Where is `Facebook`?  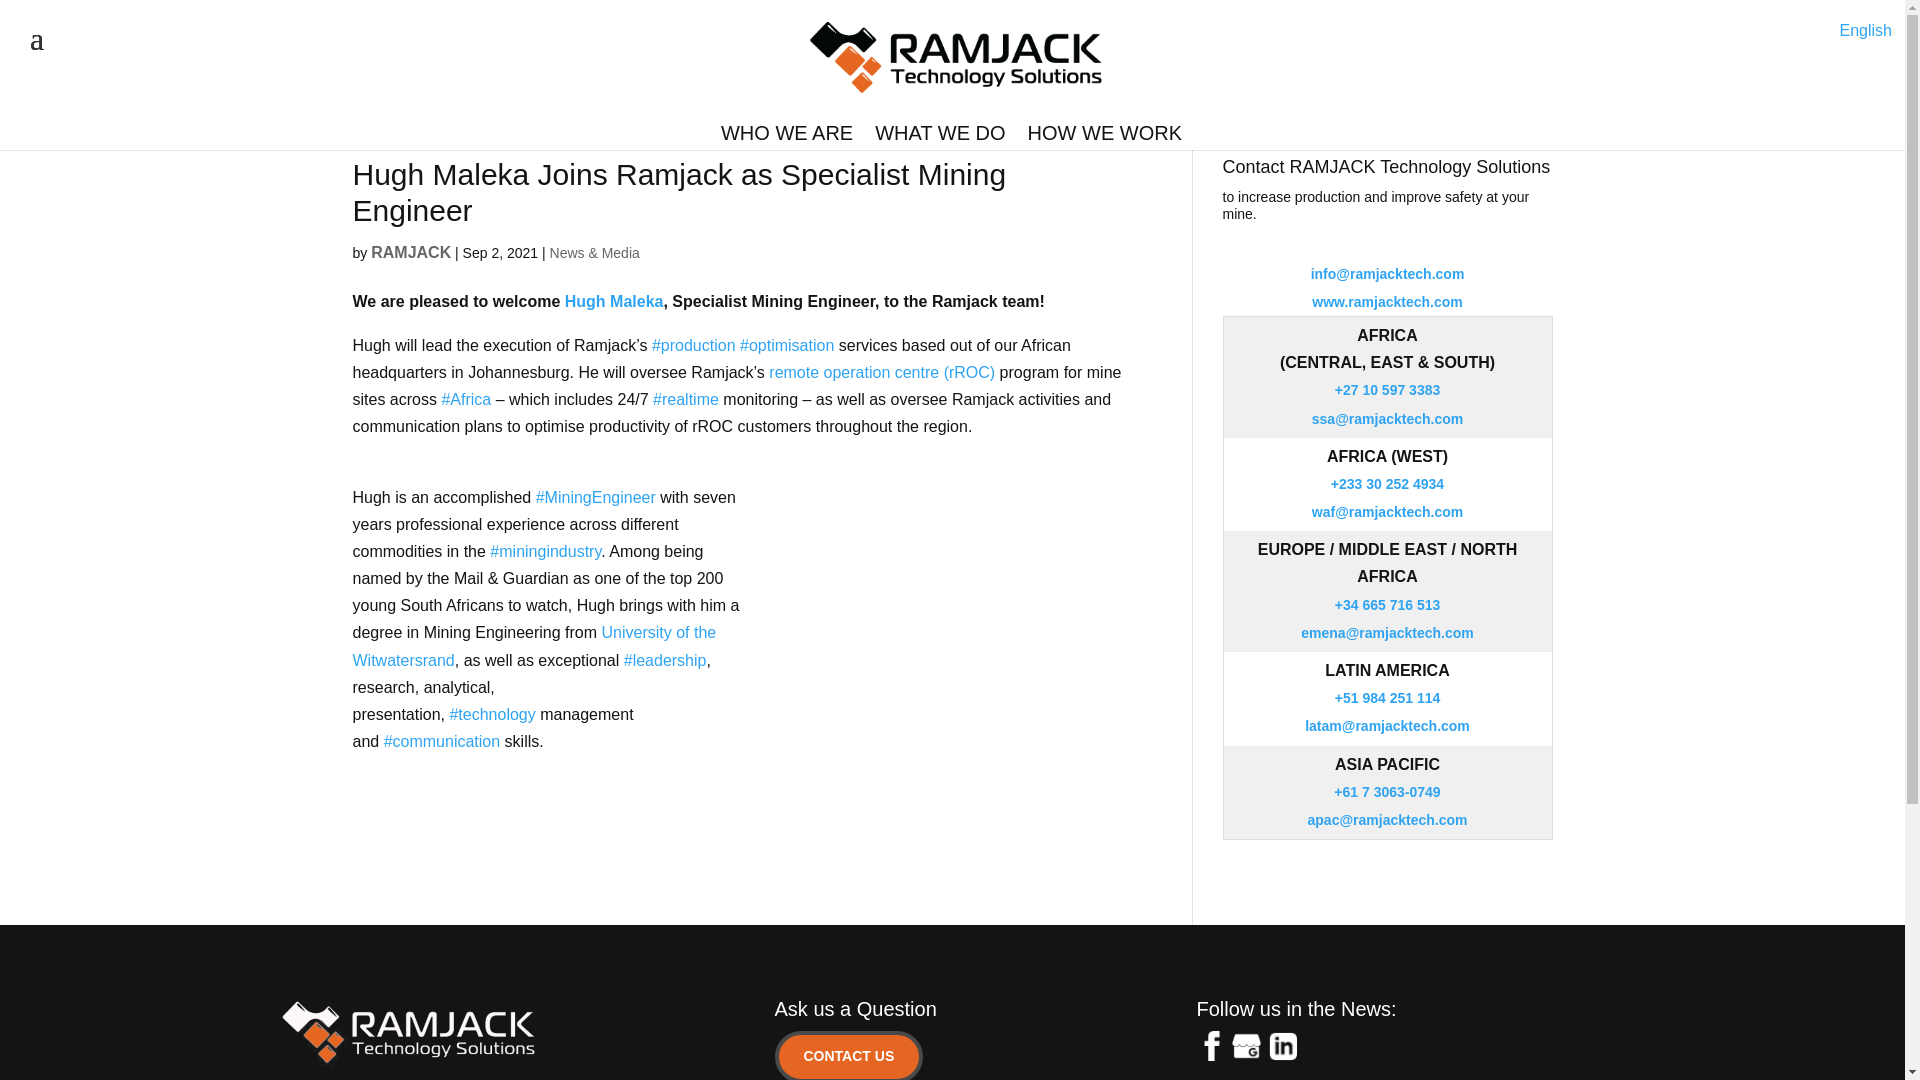
Facebook is located at coordinates (1211, 1046).